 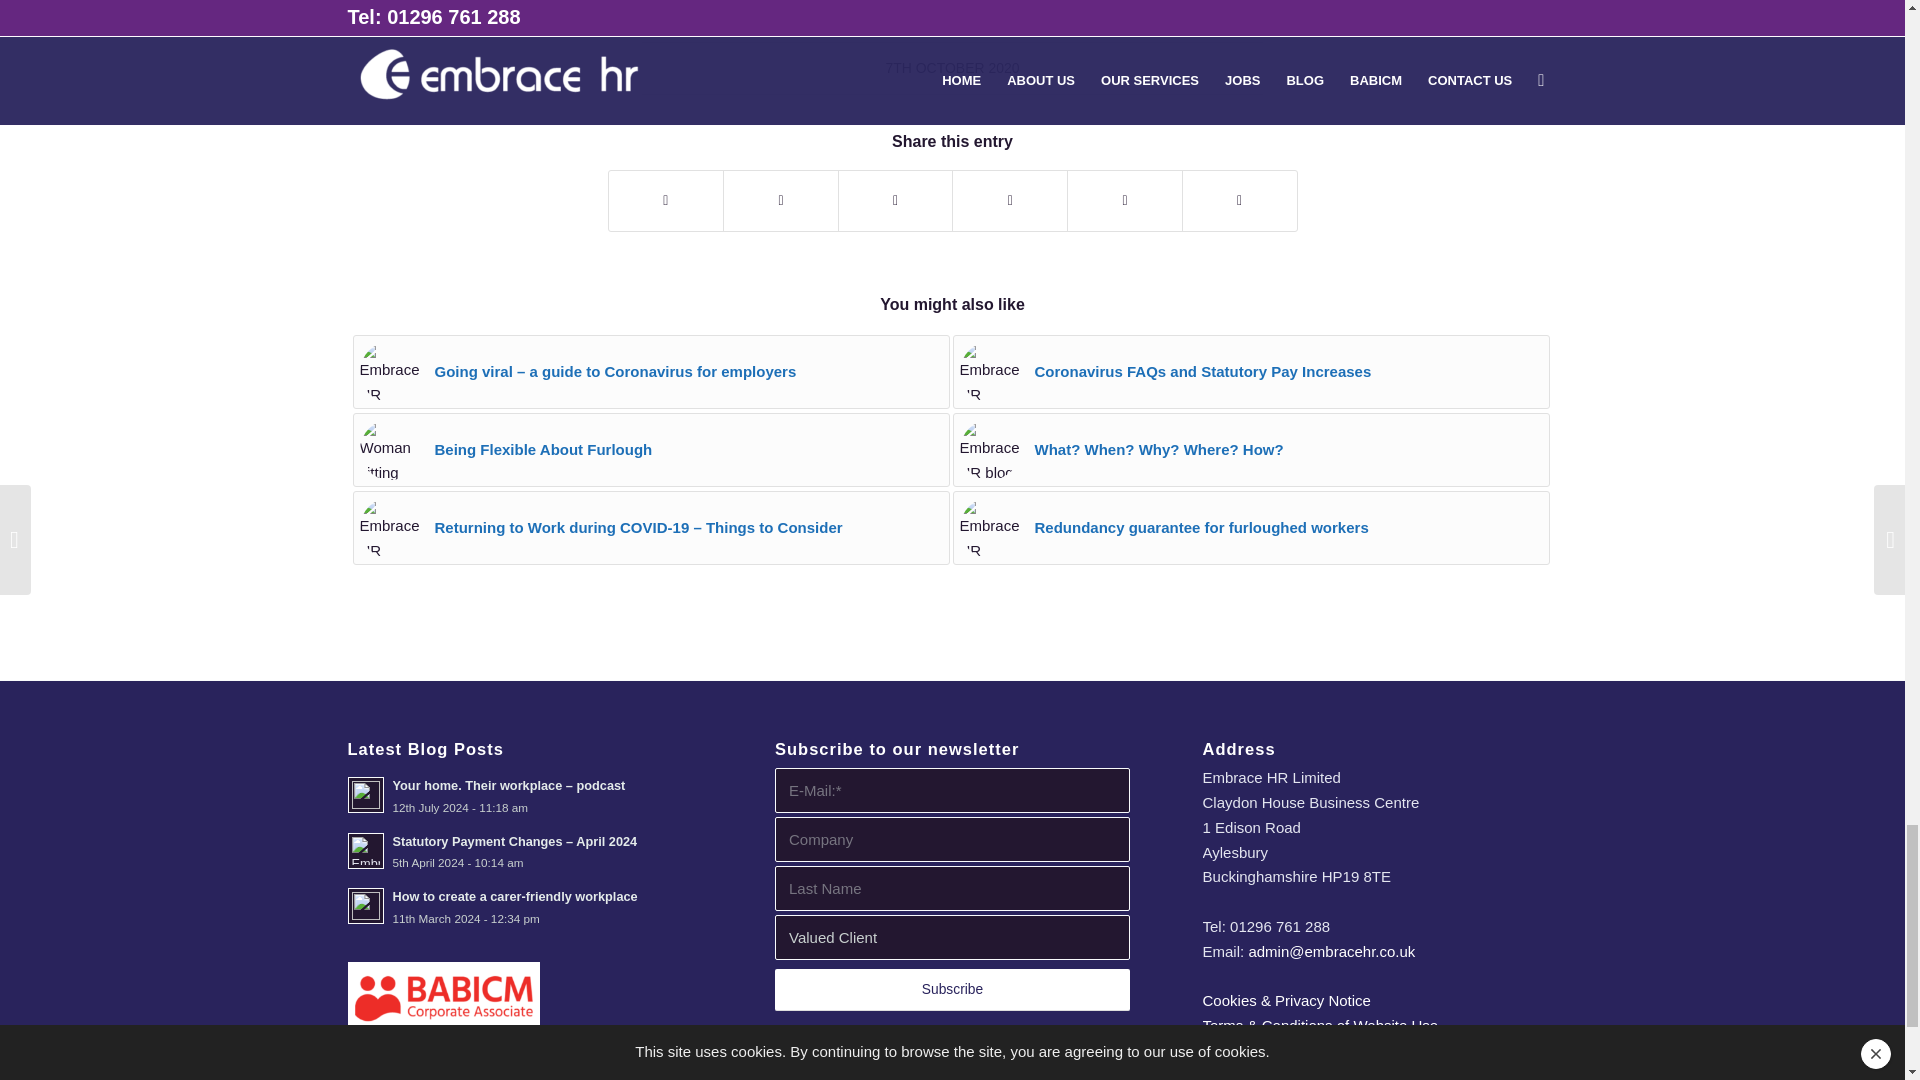 I want to click on woman-sitting-on-luggage-3943882, so click(x=390, y=450).